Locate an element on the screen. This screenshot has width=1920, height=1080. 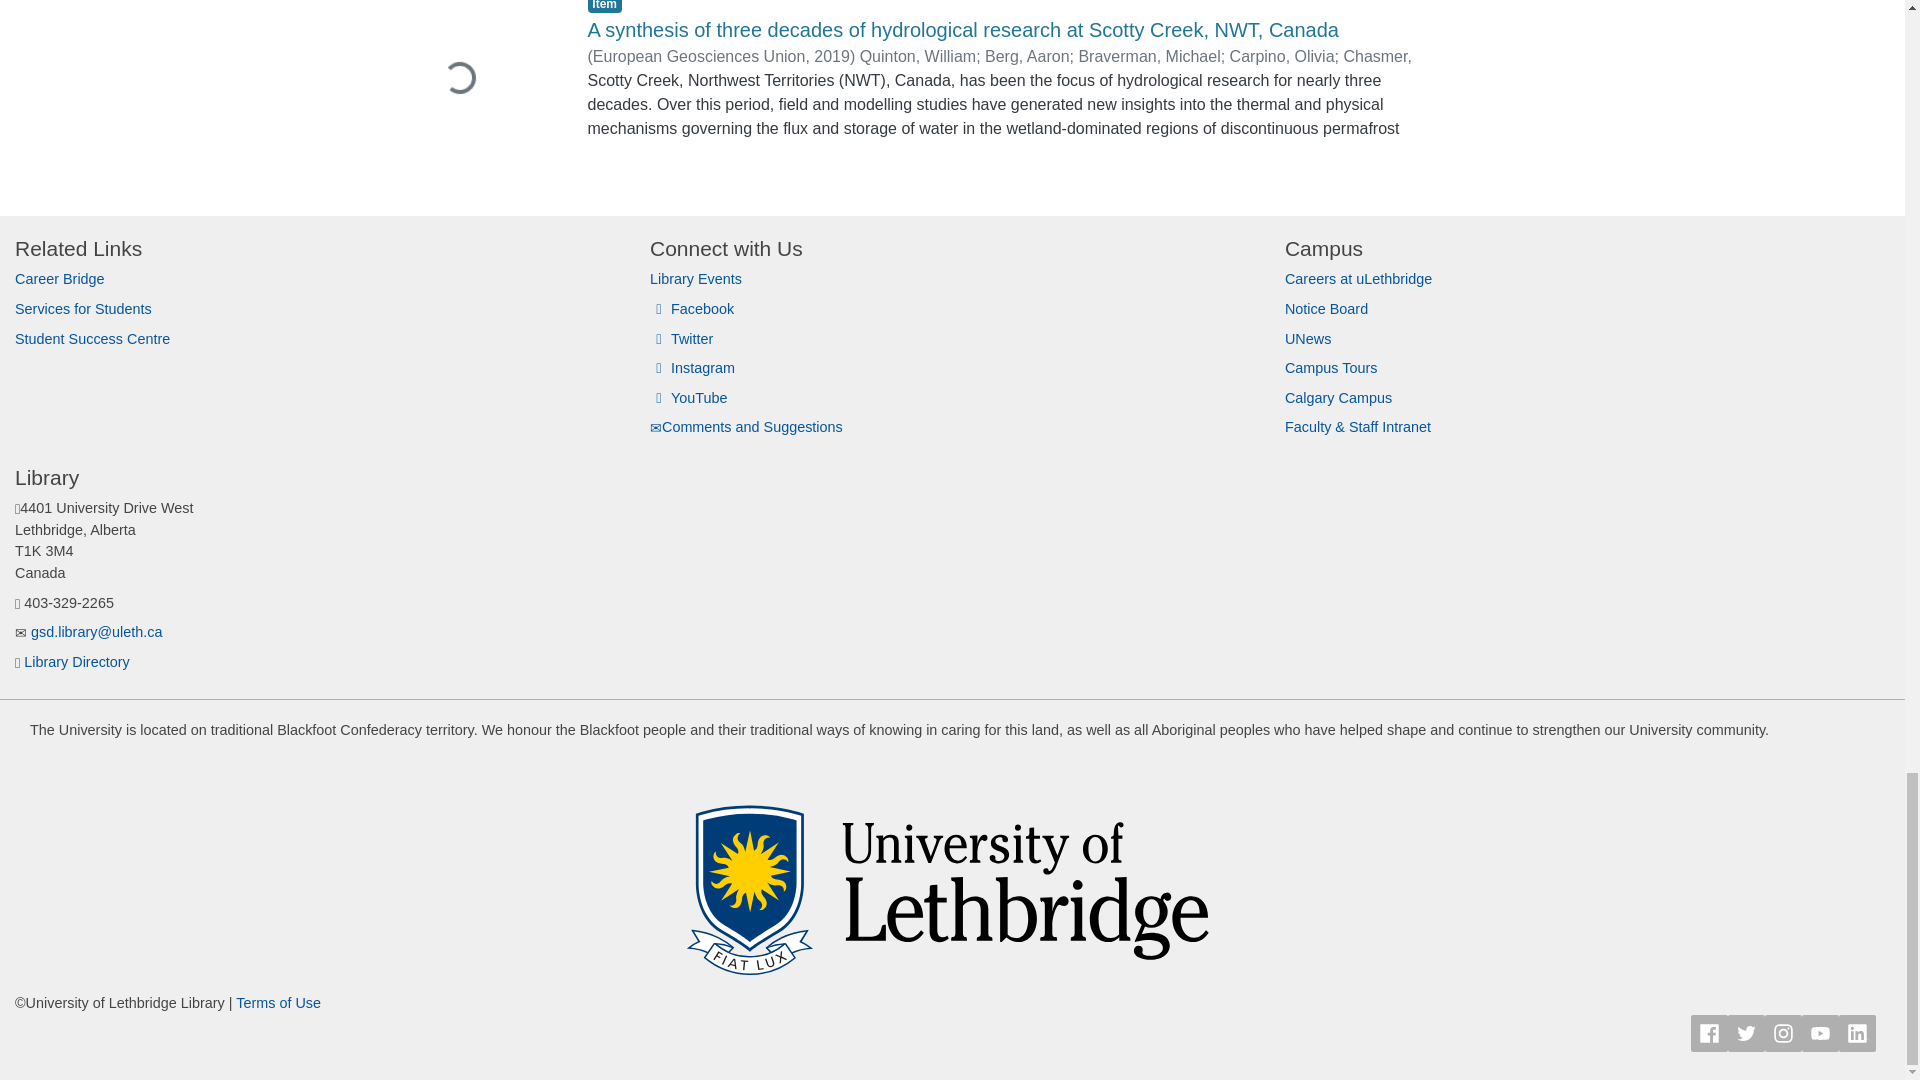
YouTube Link is located at coordinates (1820, 1033).